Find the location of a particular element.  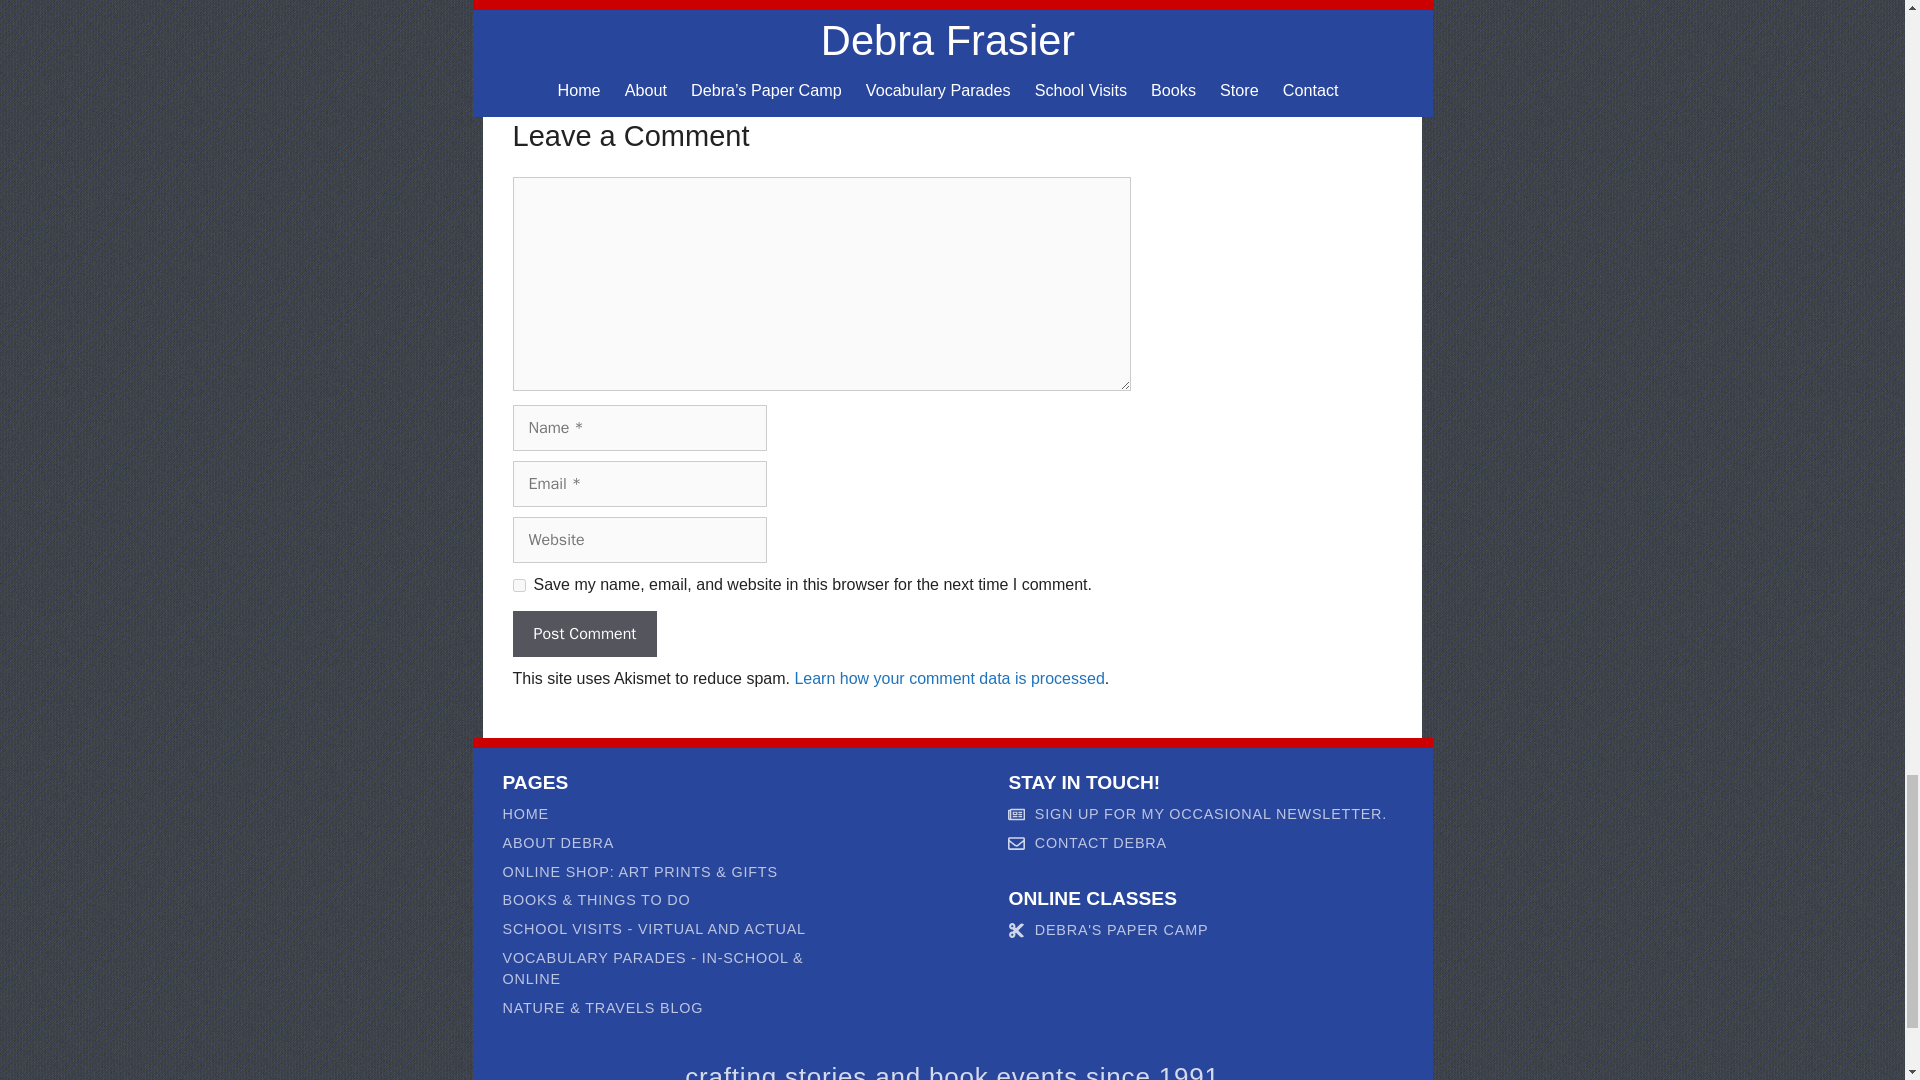

Post Comment is located at coordinates (584, 634).